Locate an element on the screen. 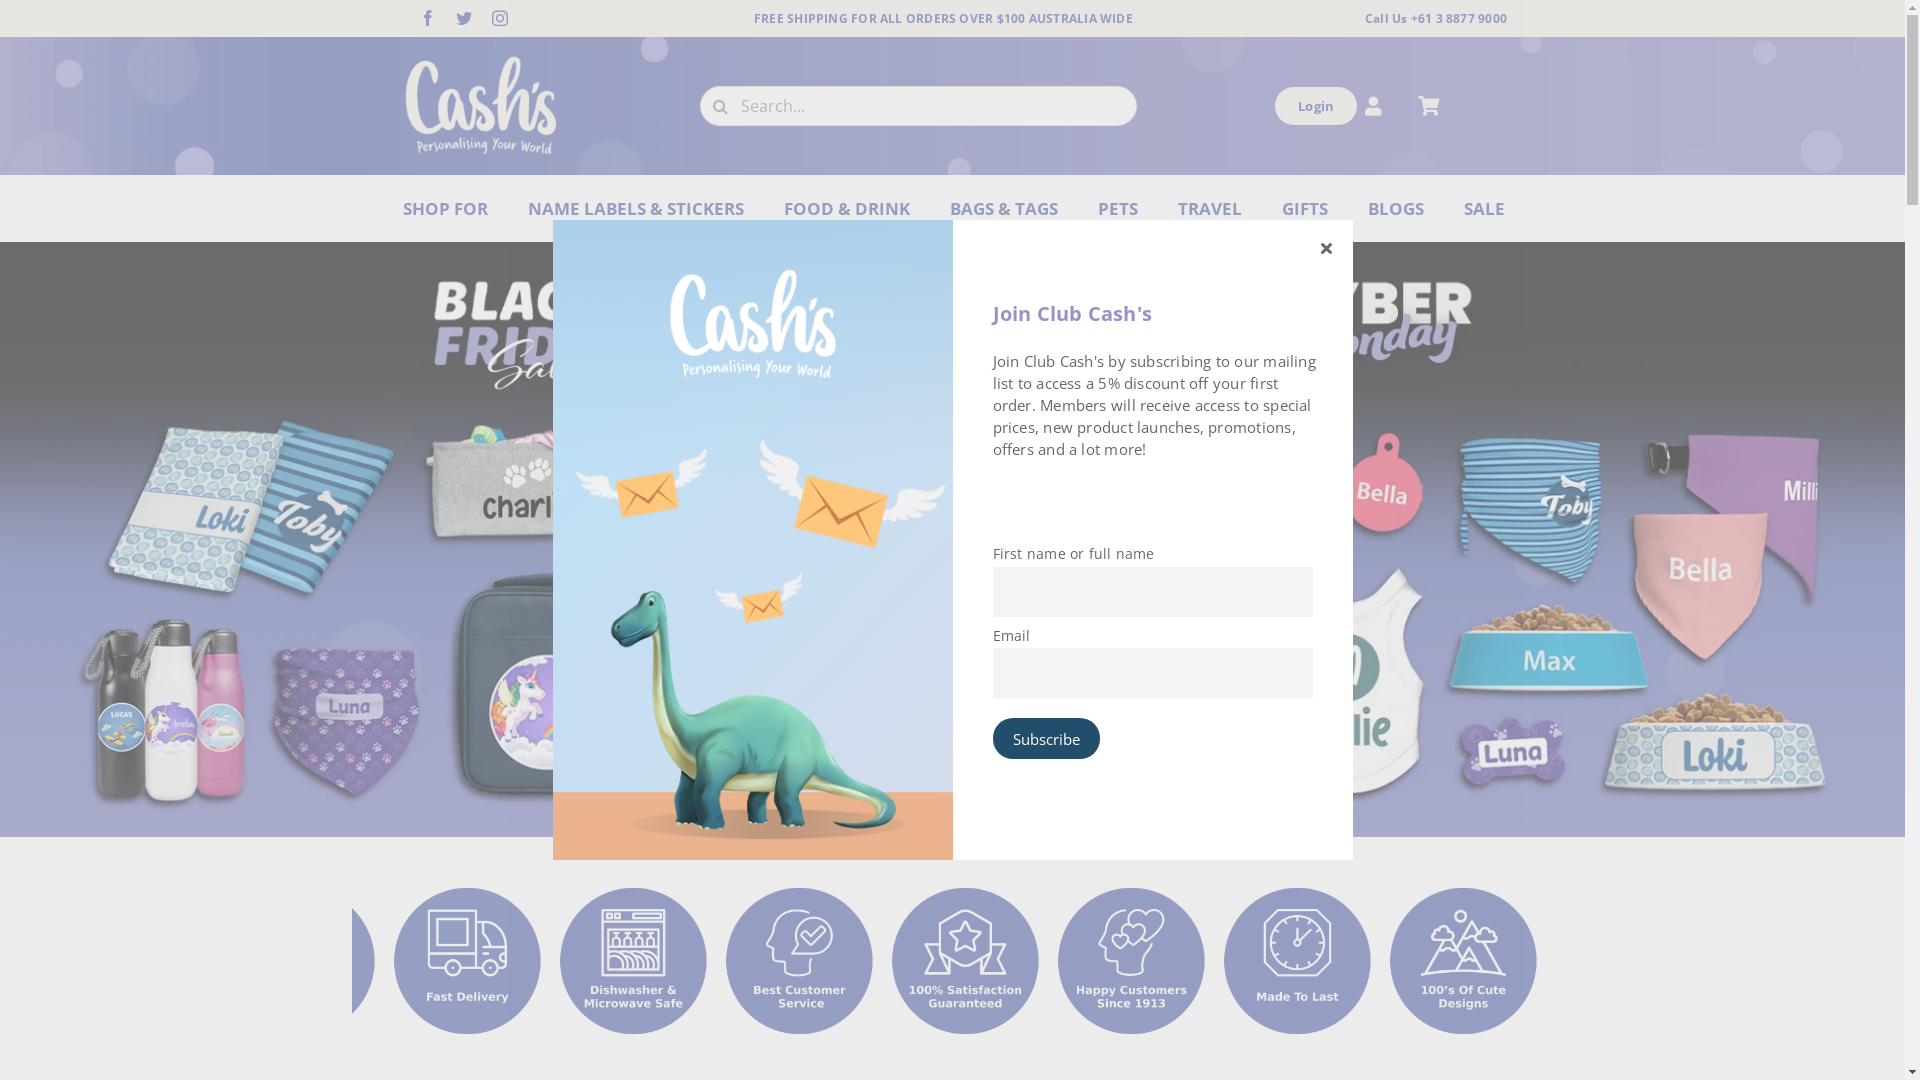 The height and width of the screenshot is (1080, 1920). GIFTS is located at coordinates (1305, 209).